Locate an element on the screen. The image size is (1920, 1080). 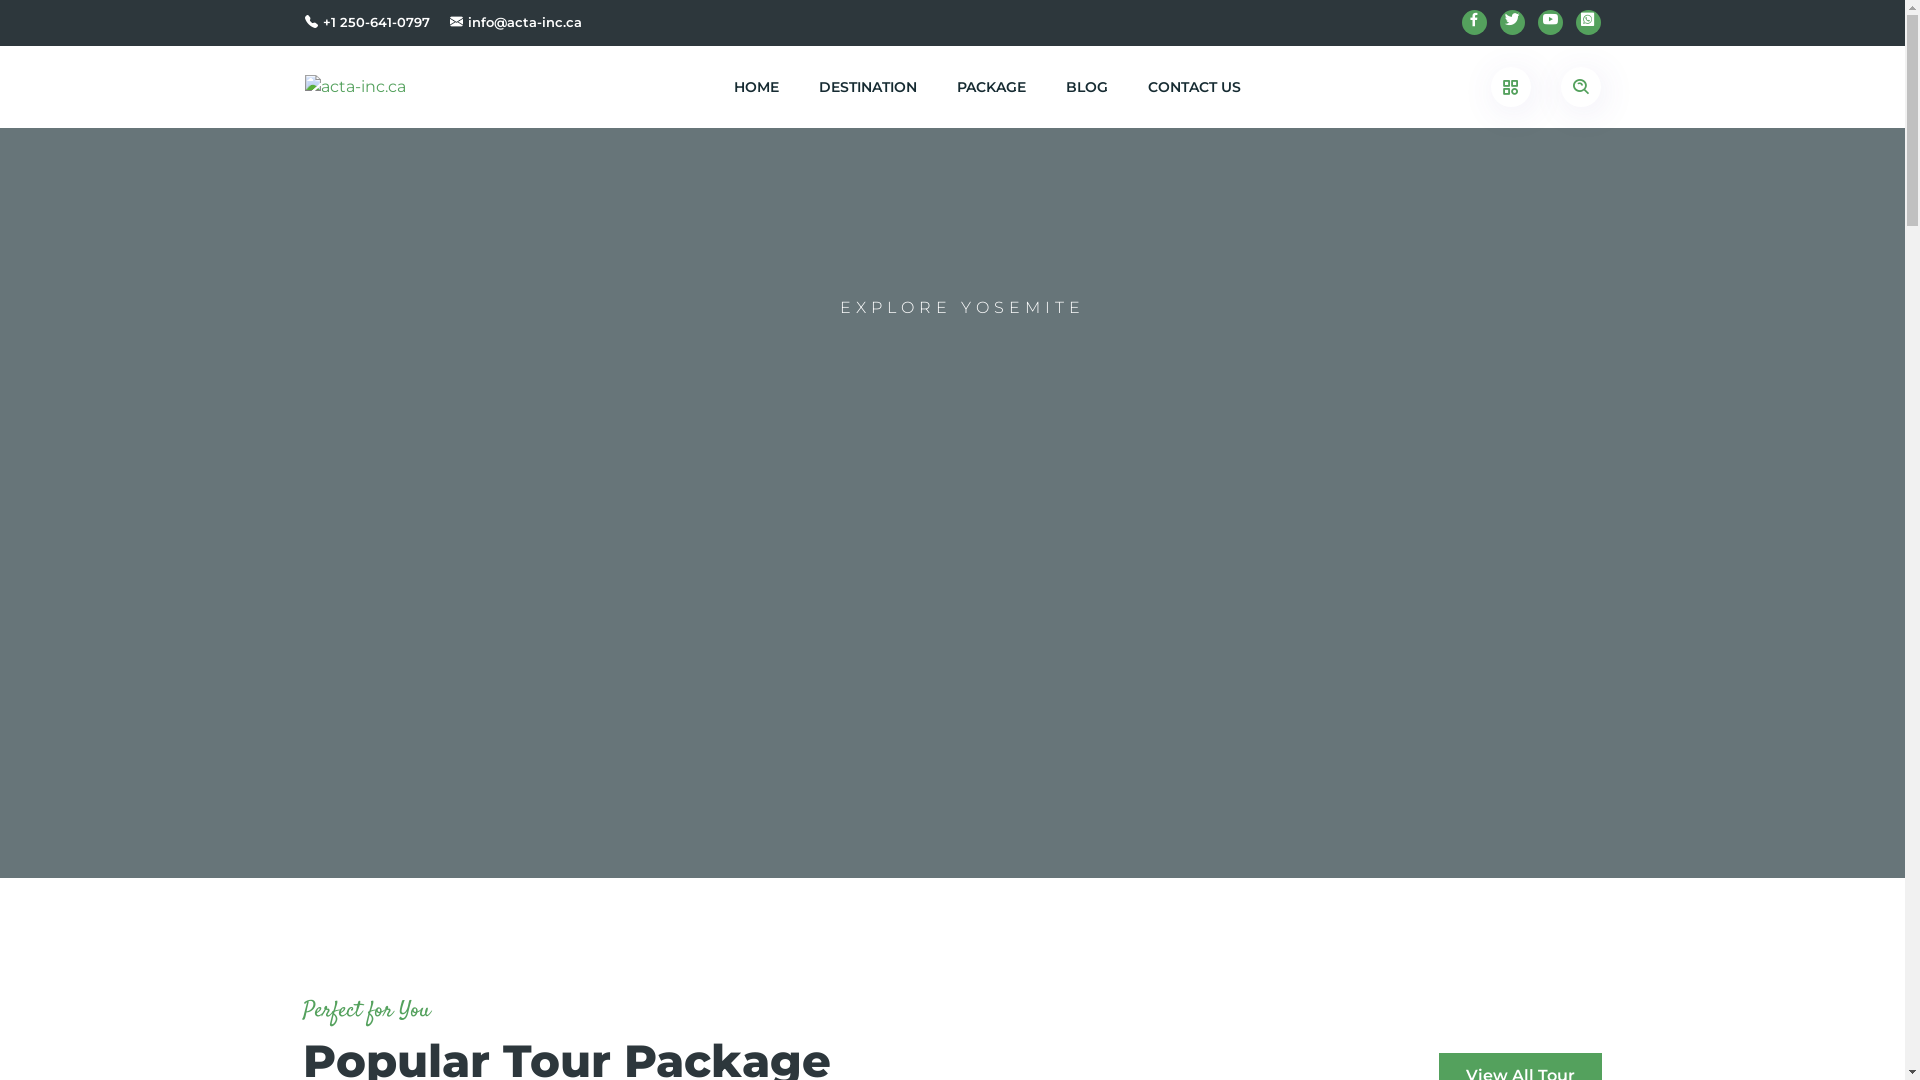
+1 250-641-0797 is located at coordinates (376, 22).